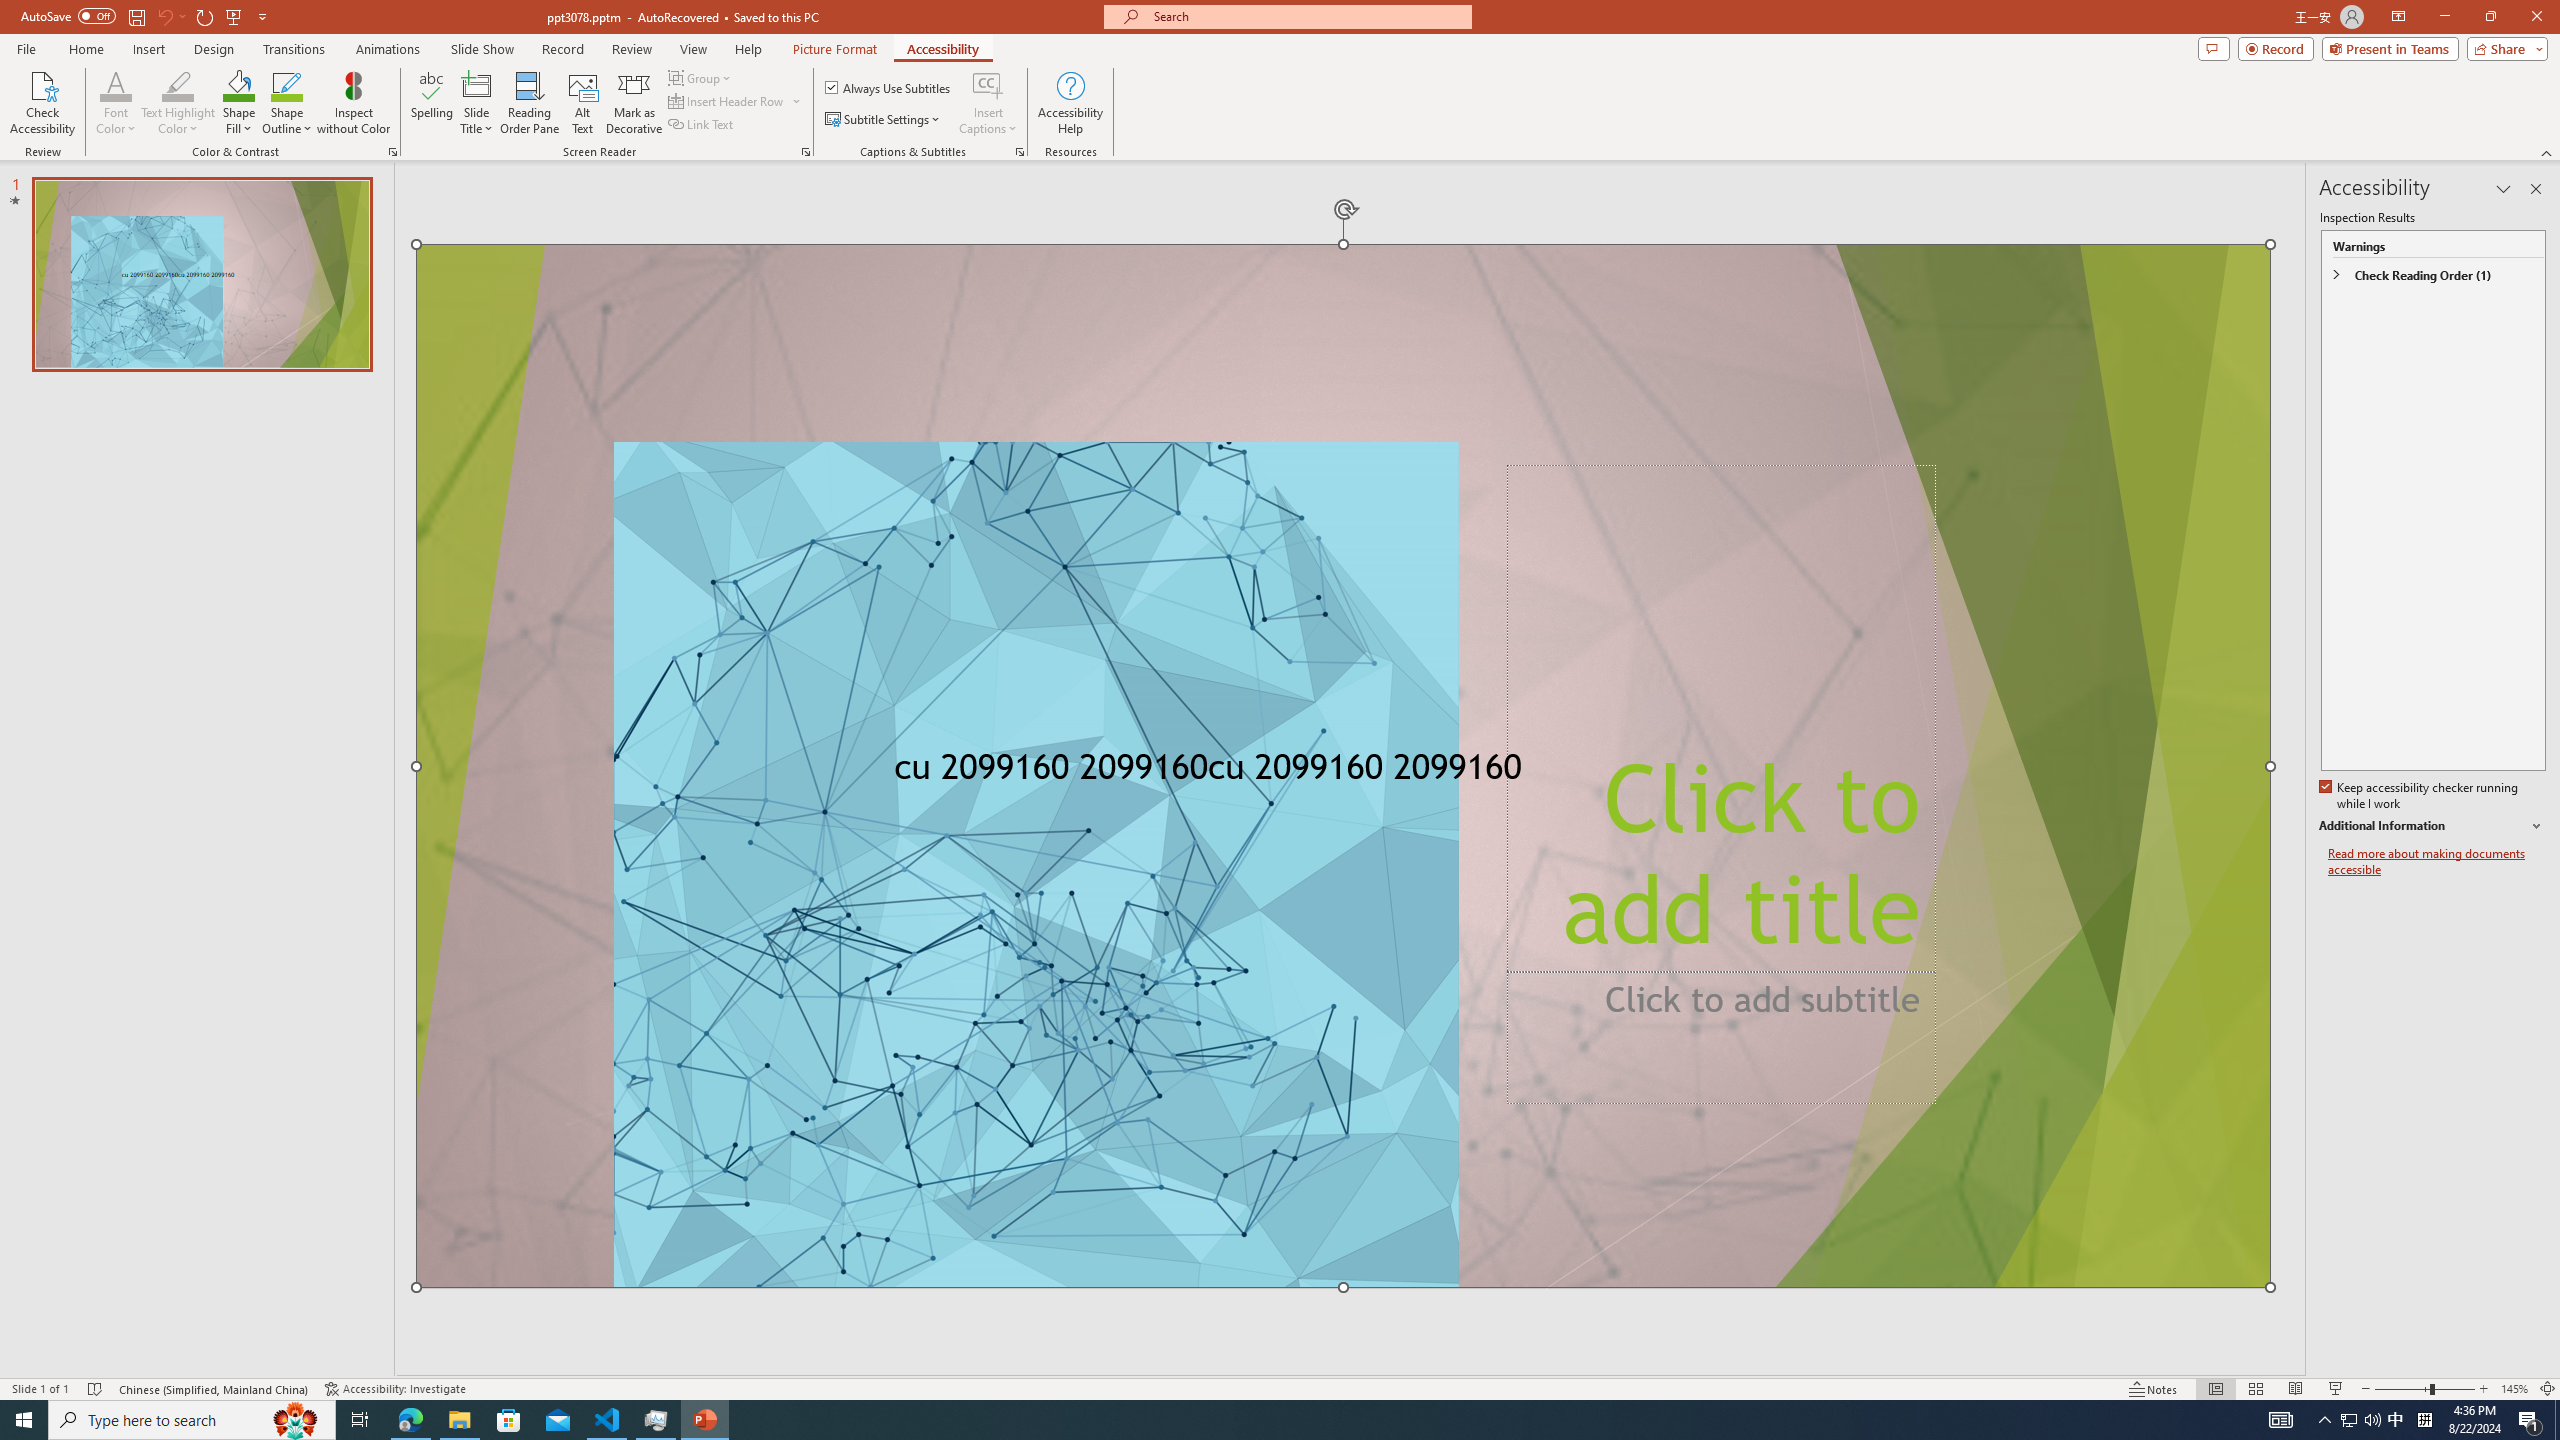 Image resolution: width=2560 pixels, height=1440 pixels. What do you see at coordinates (634, 103) in the screenshot?
I see `Mark as Decorative` at bounding box center [634, 103].